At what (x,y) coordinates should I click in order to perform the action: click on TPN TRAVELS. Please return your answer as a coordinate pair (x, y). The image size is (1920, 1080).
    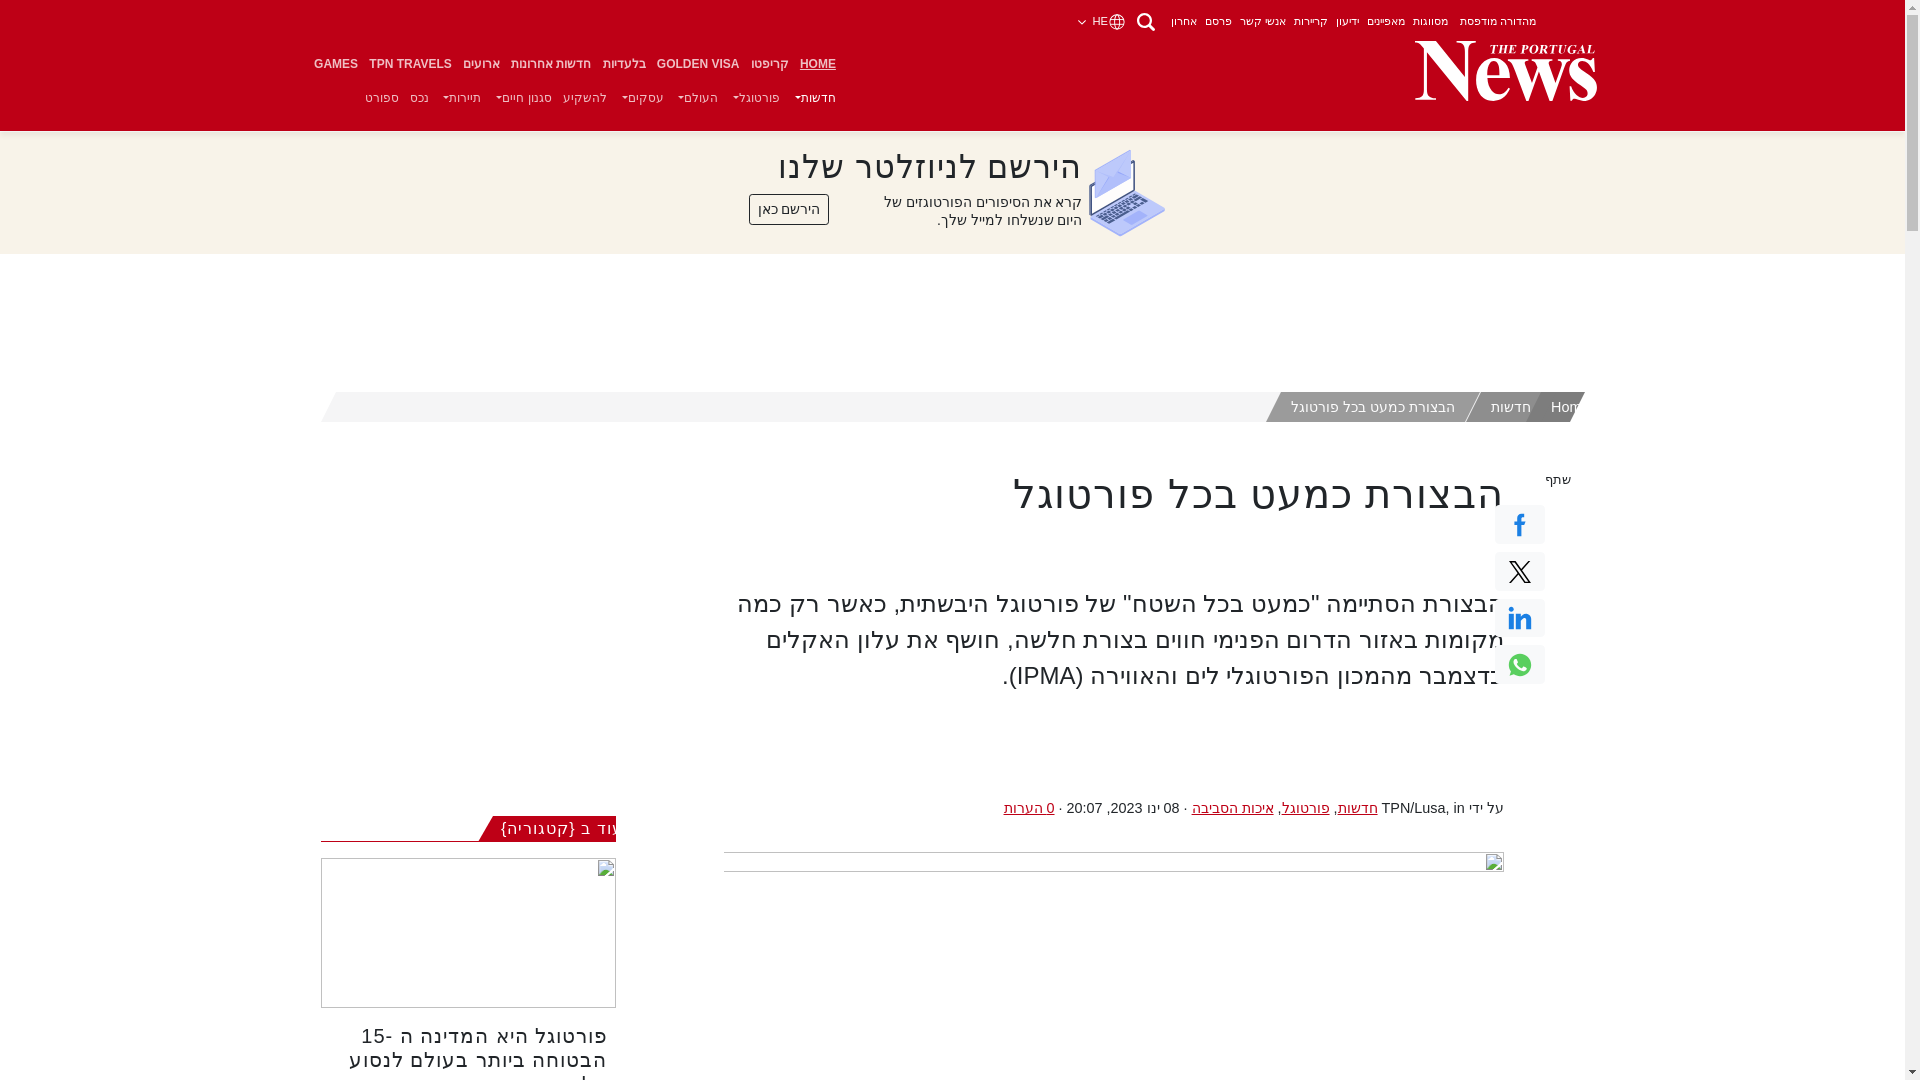
    Looking at the image, I should click on (411, 64).